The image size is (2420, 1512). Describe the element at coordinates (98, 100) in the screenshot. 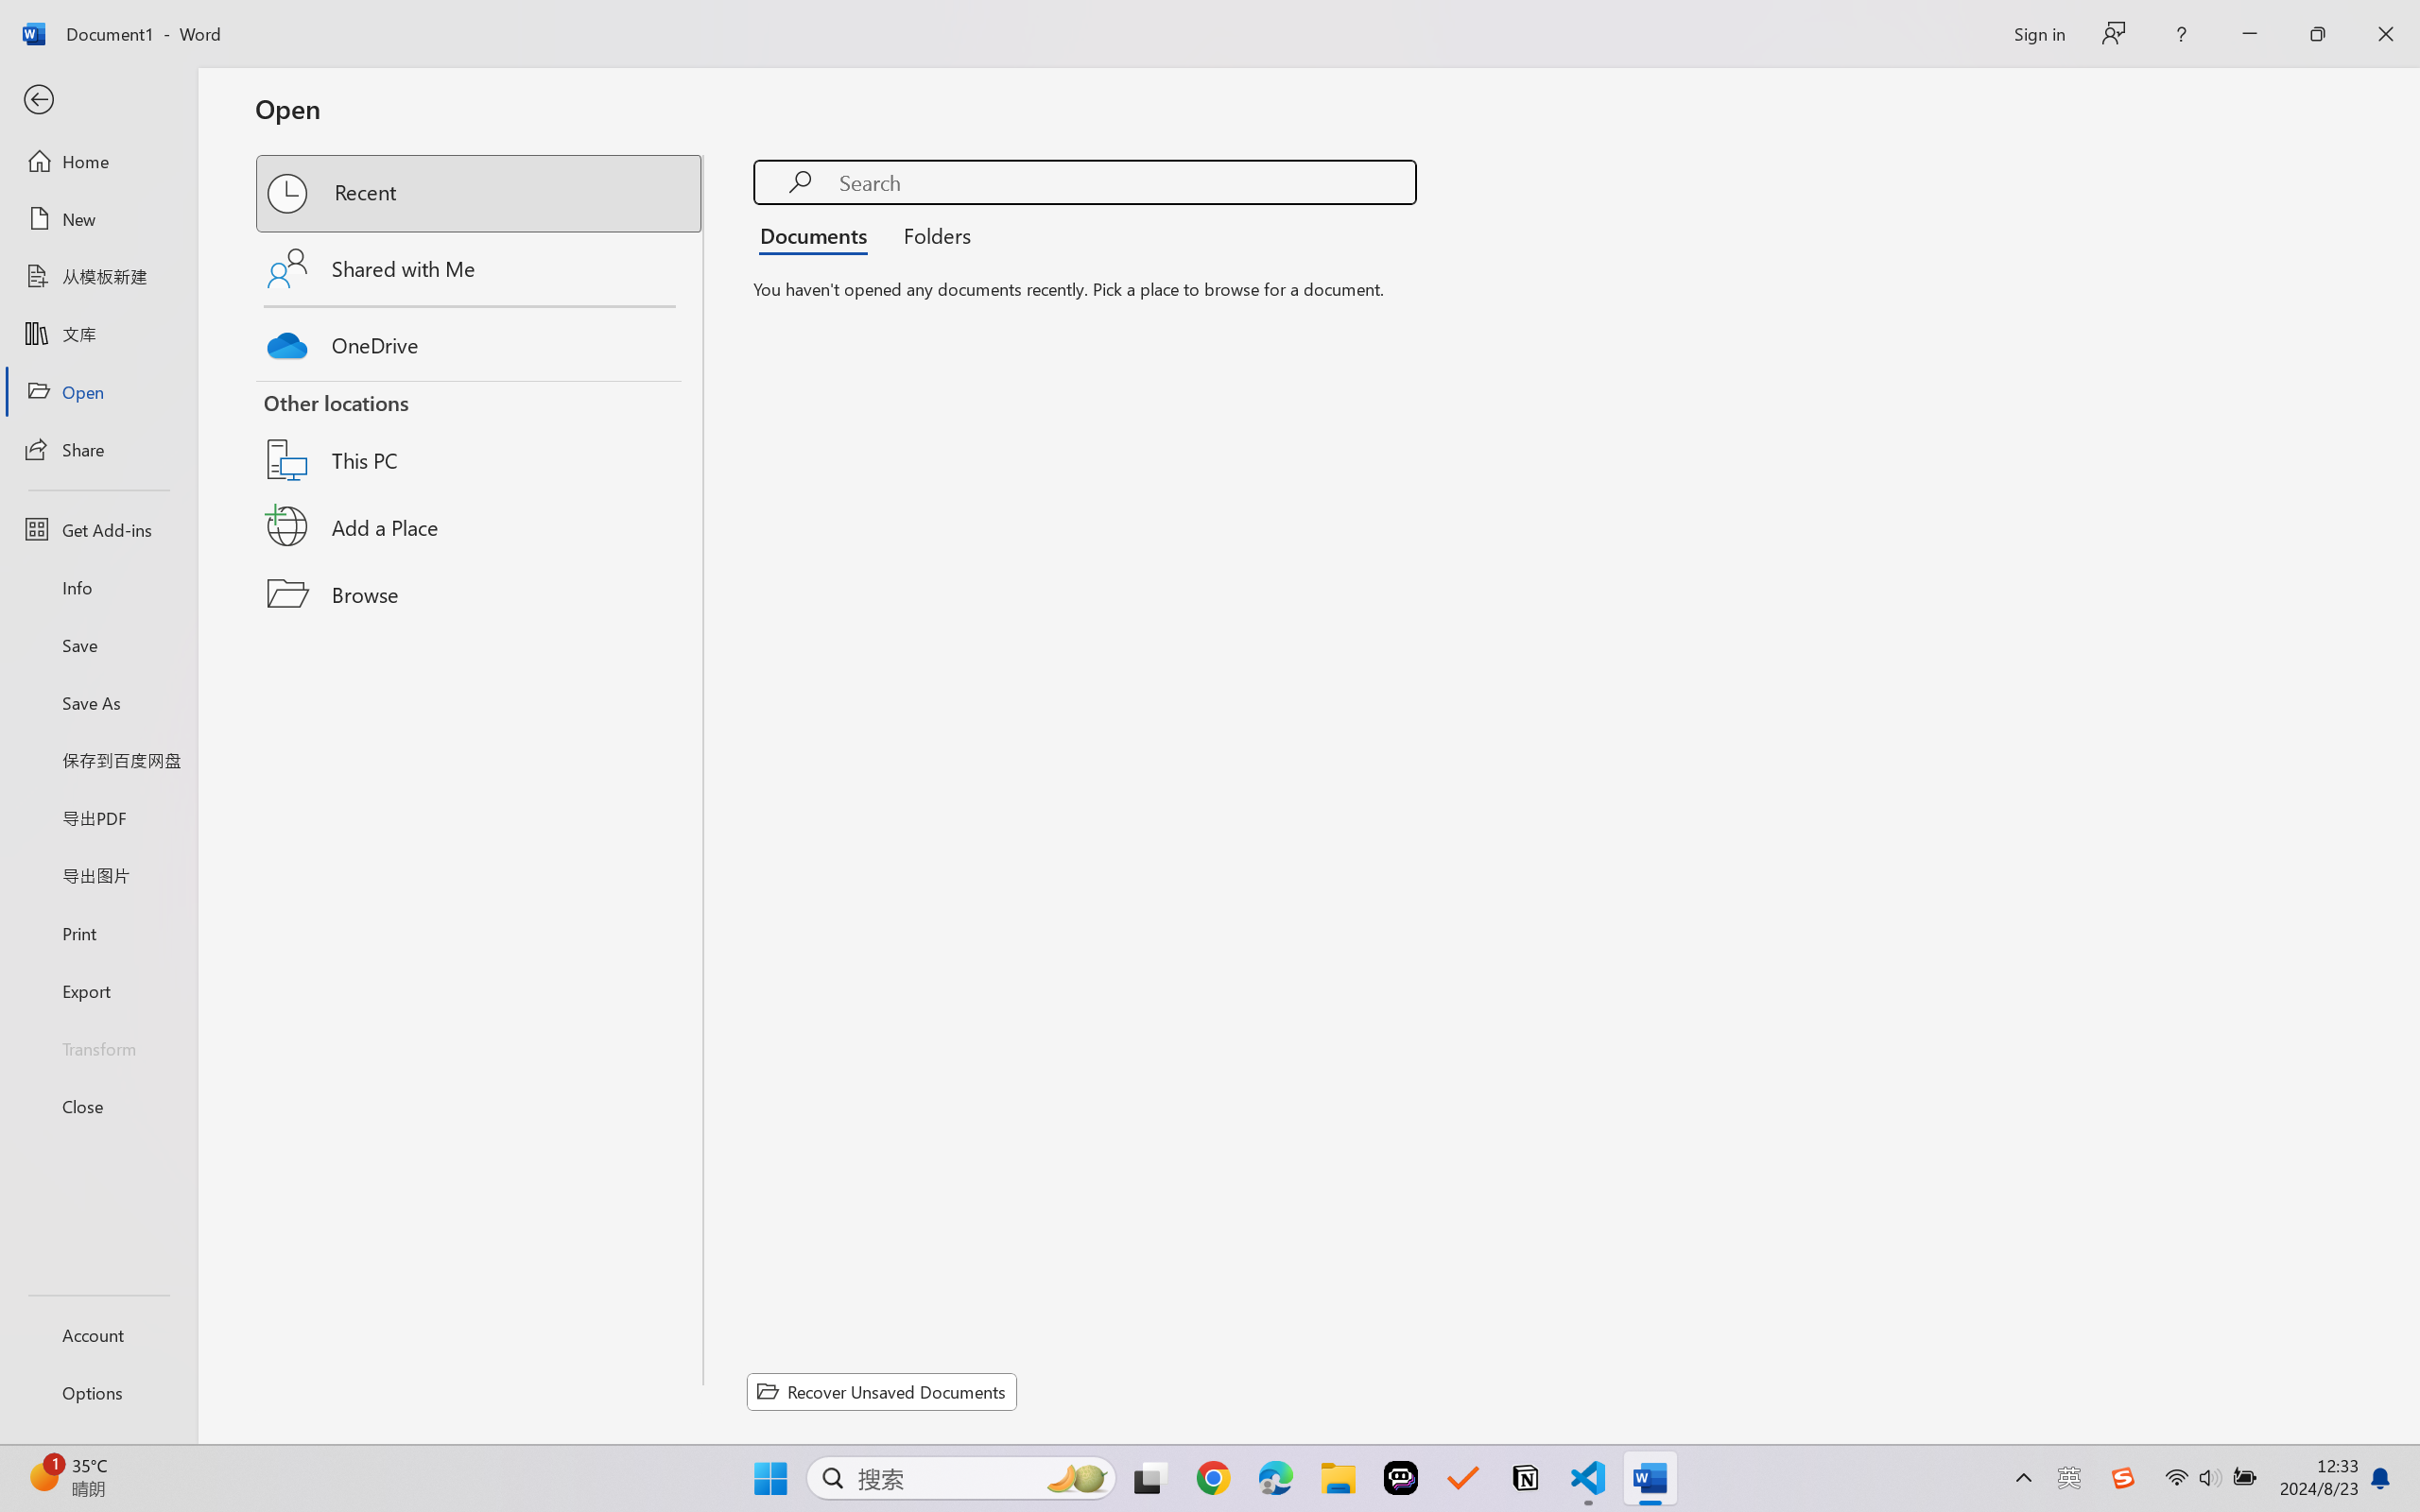

I see `Back` at that location.